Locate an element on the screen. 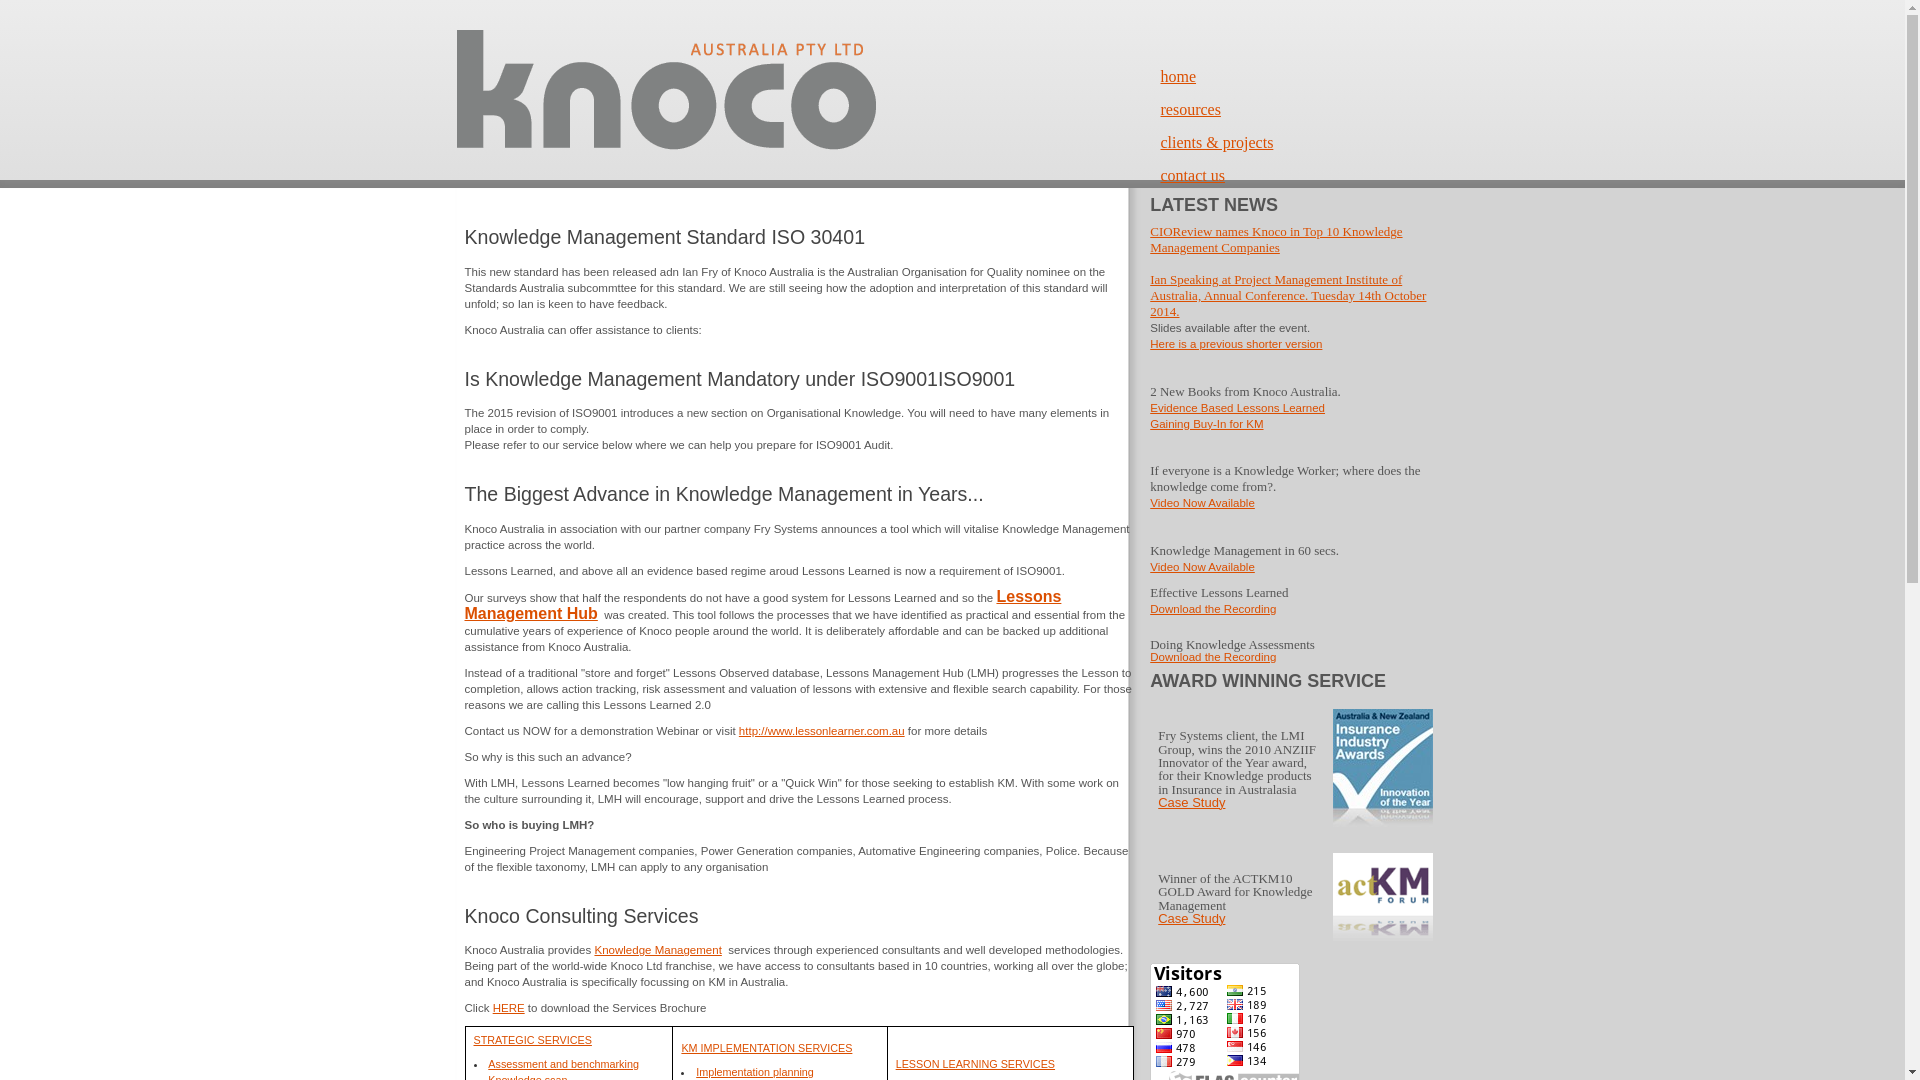 The image size is (1920, 1080). KM IMPLEMENTATION SERVICES is located at coordinates (766, 1048).